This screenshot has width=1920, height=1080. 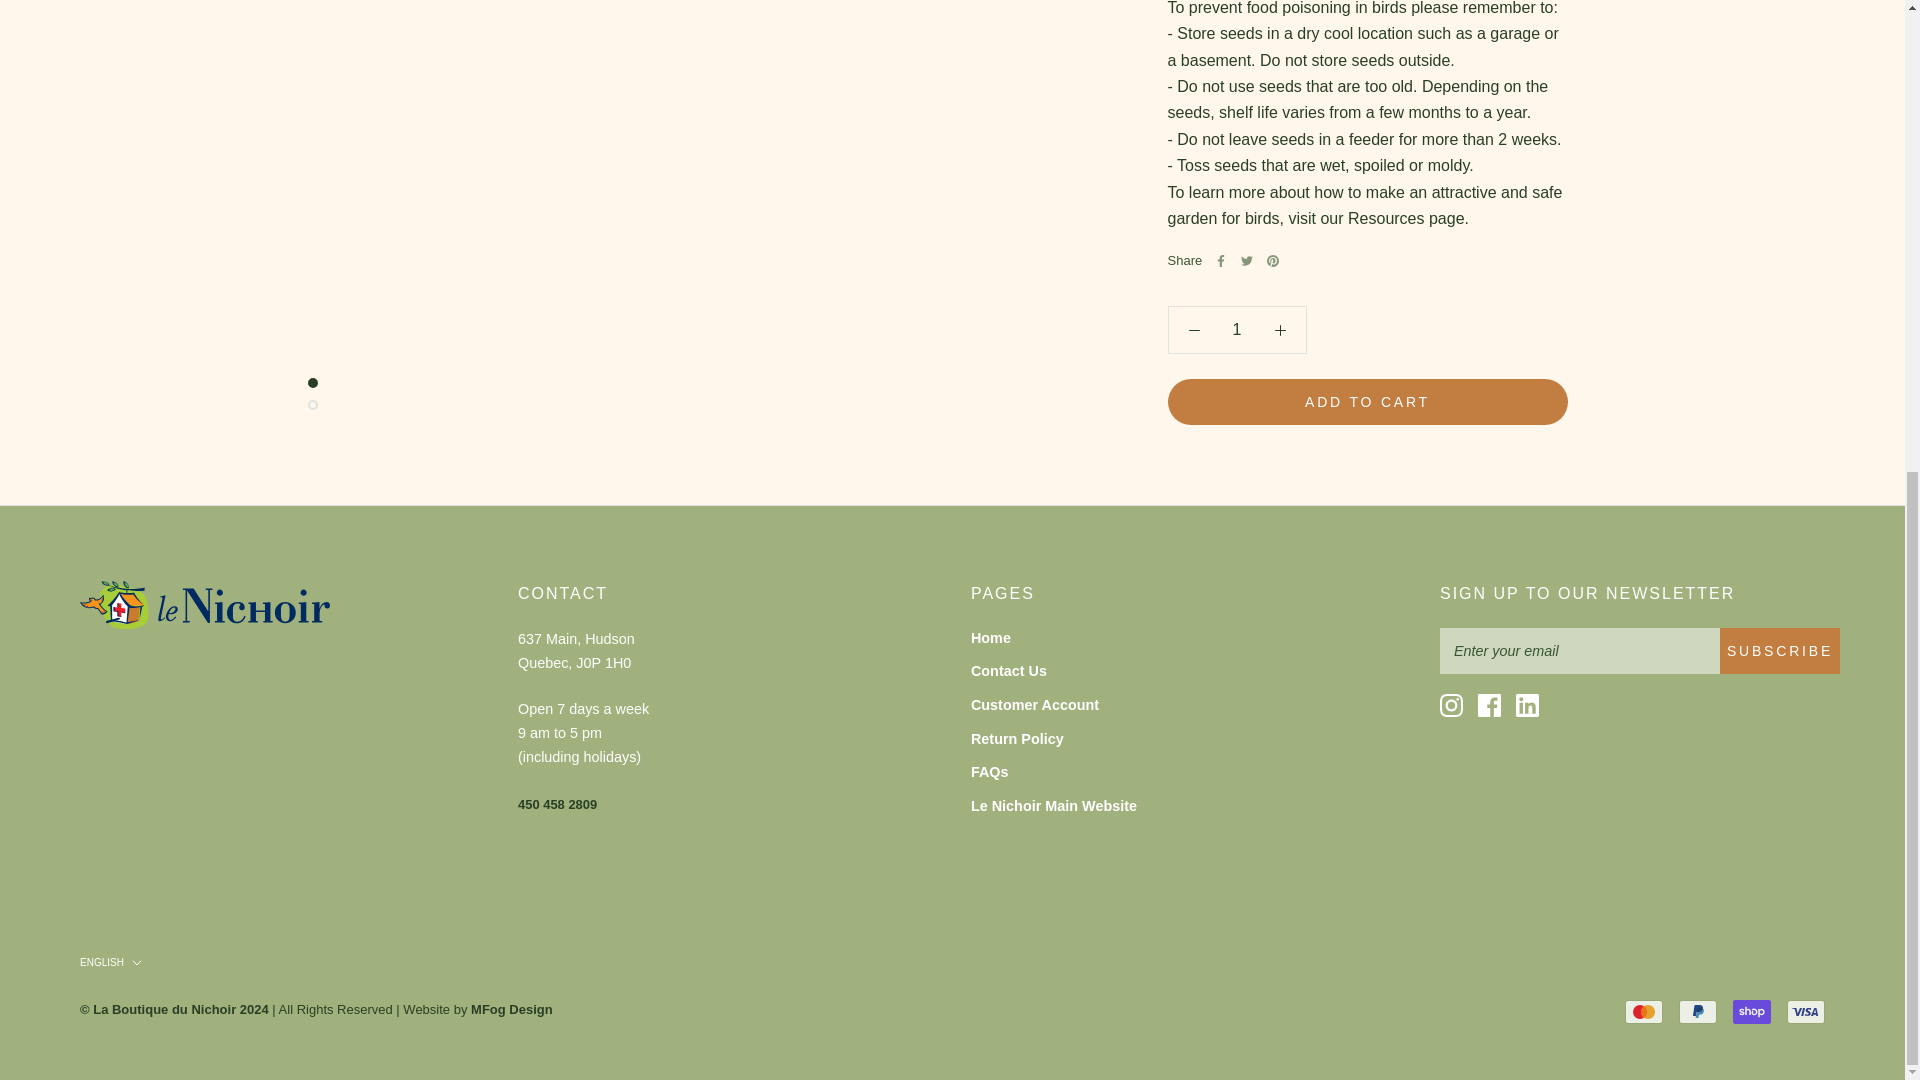 What do you see at coordinates (1806, 1012) in the screenshot?
I see `Visa` at bounding box center [1806, 1012].